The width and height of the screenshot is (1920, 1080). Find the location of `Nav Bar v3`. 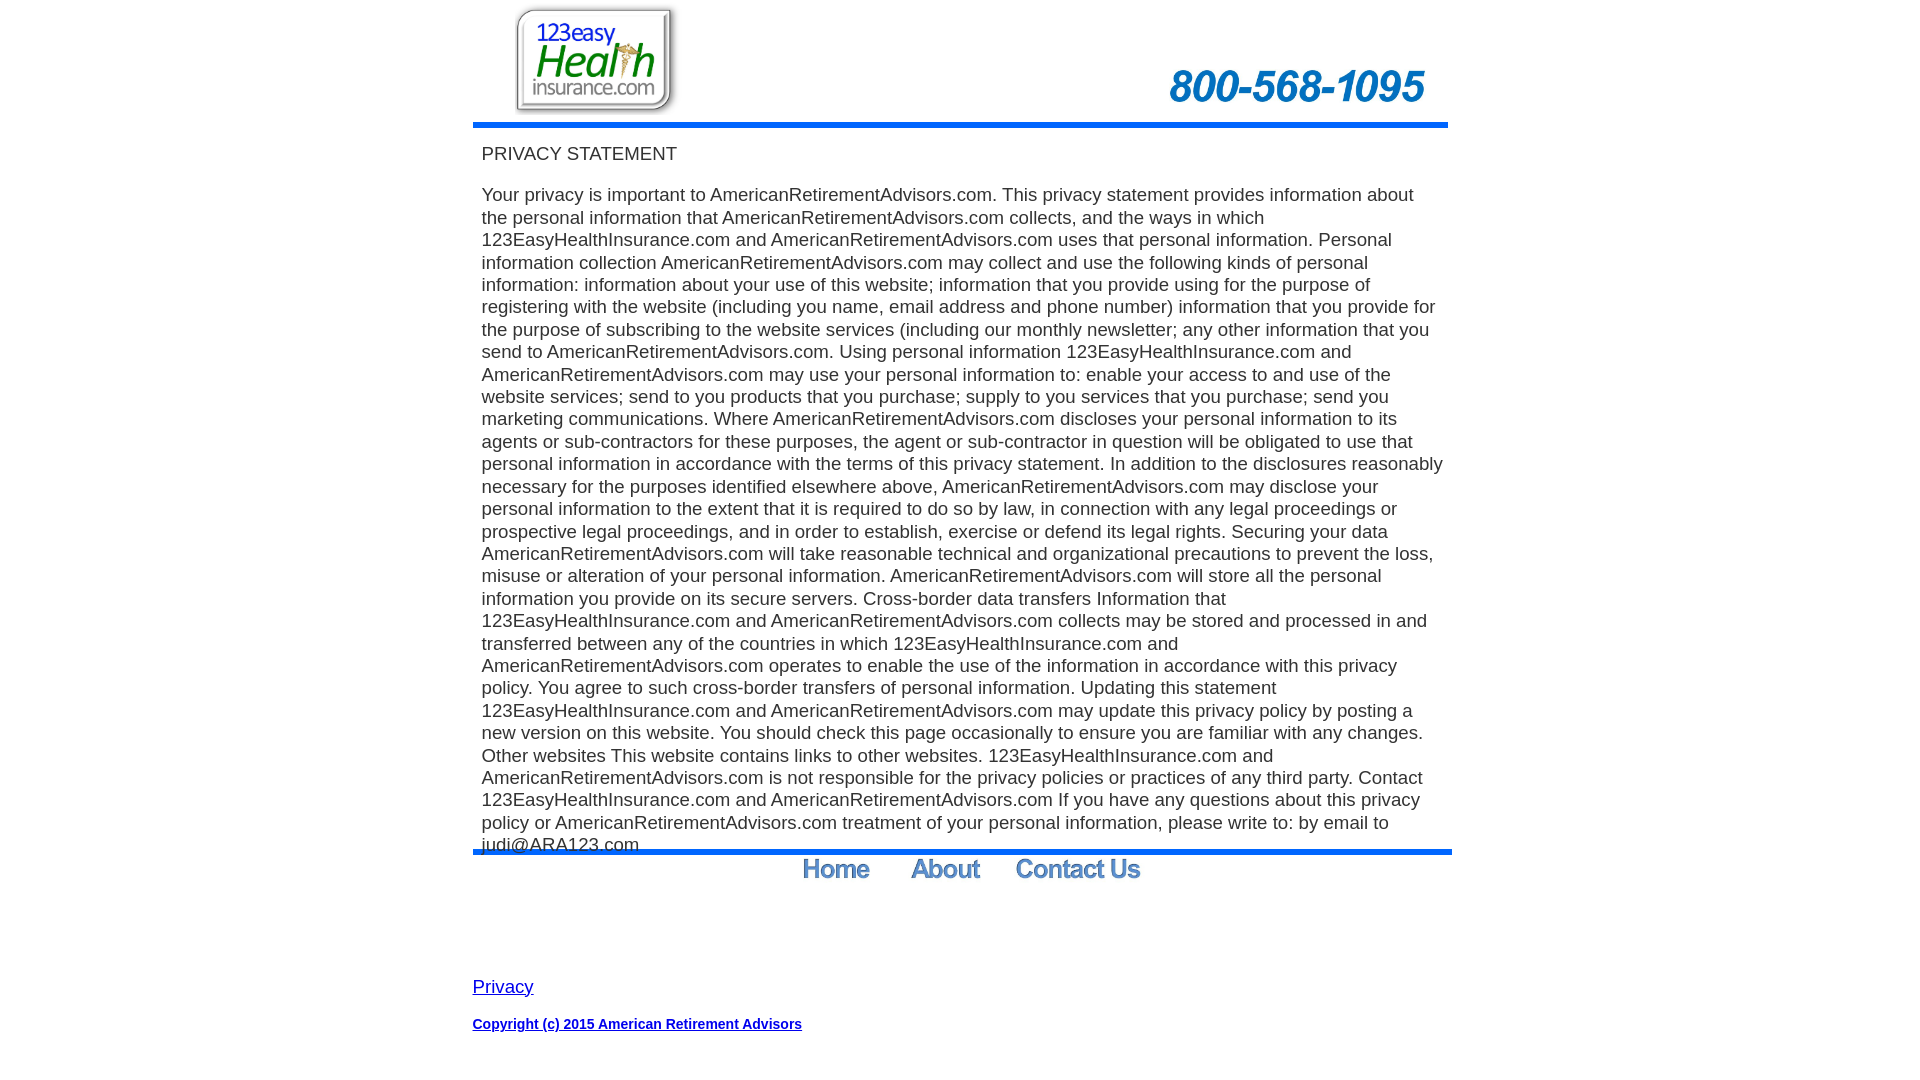

Nav Bar v3 is located at coordinates (975, 871).